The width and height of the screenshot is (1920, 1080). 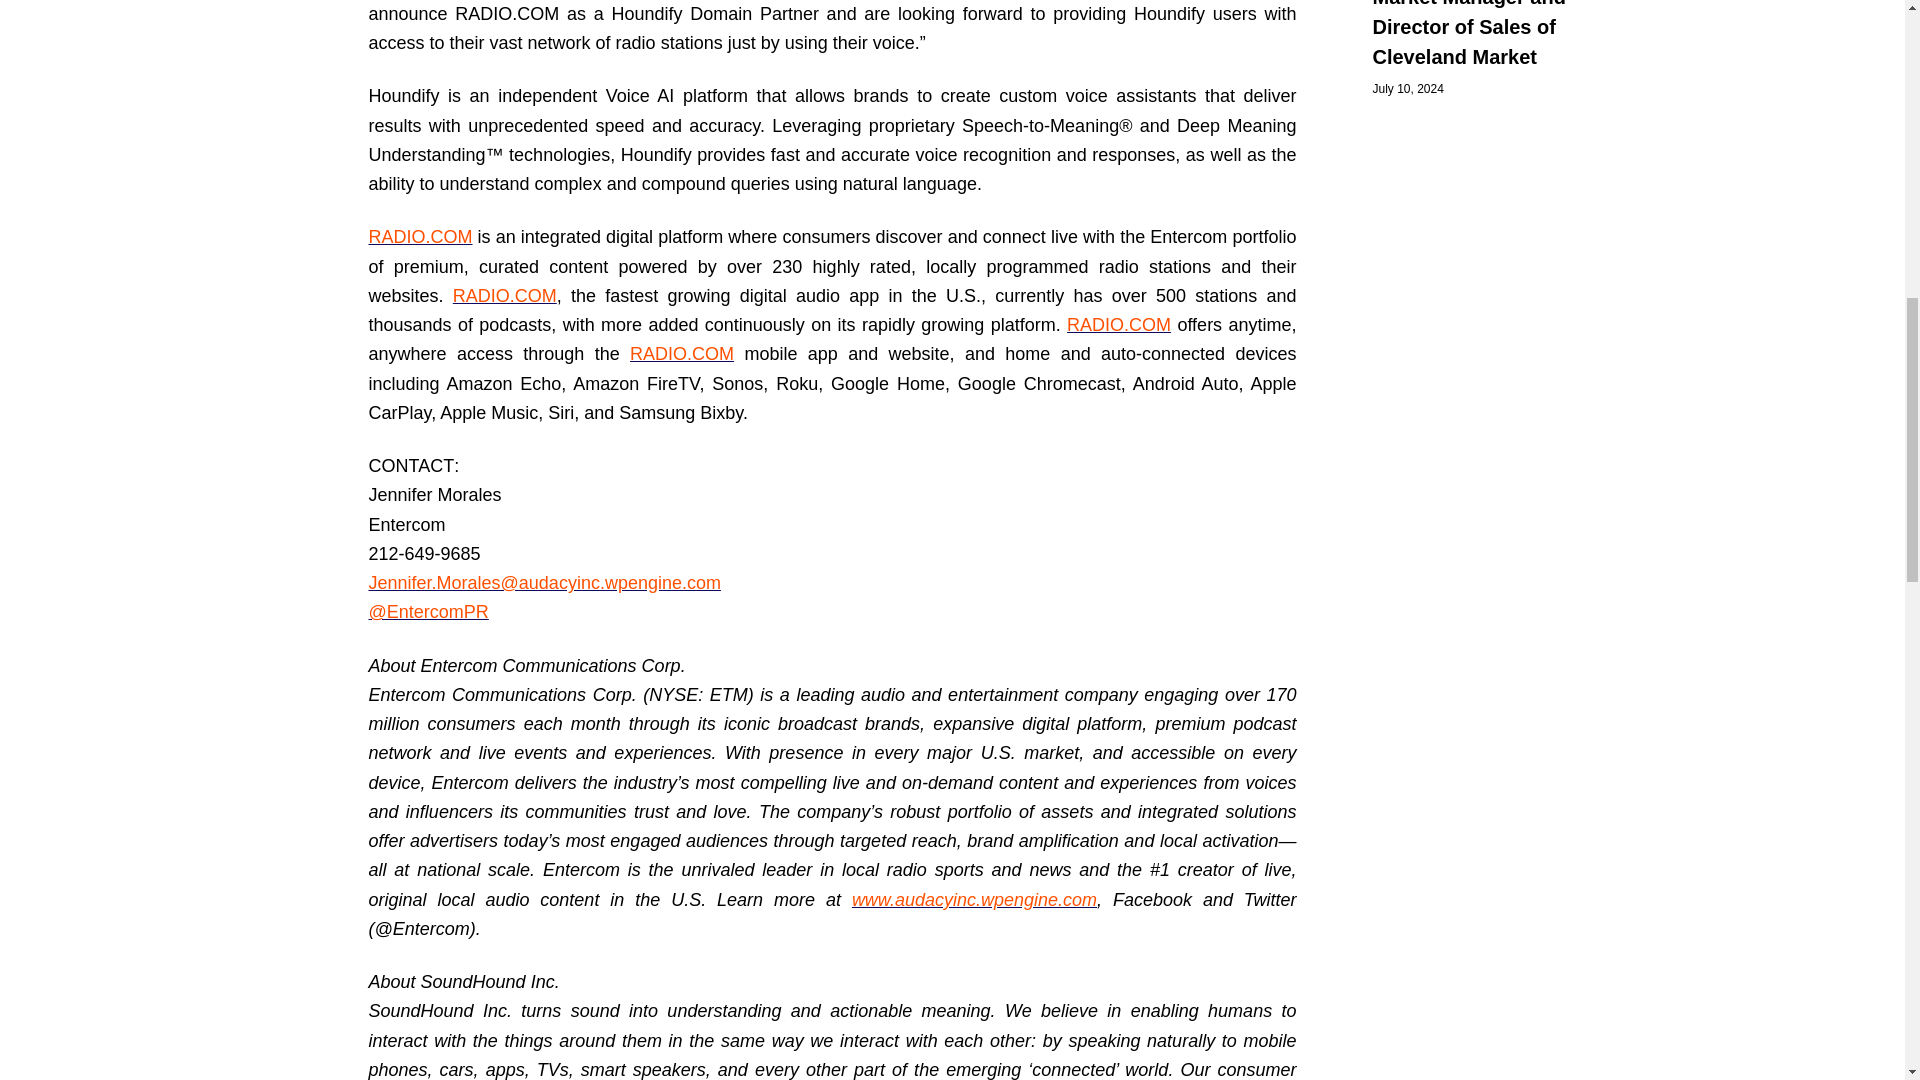 I want to click on RADIO.COM, so click(x=420, y=236).